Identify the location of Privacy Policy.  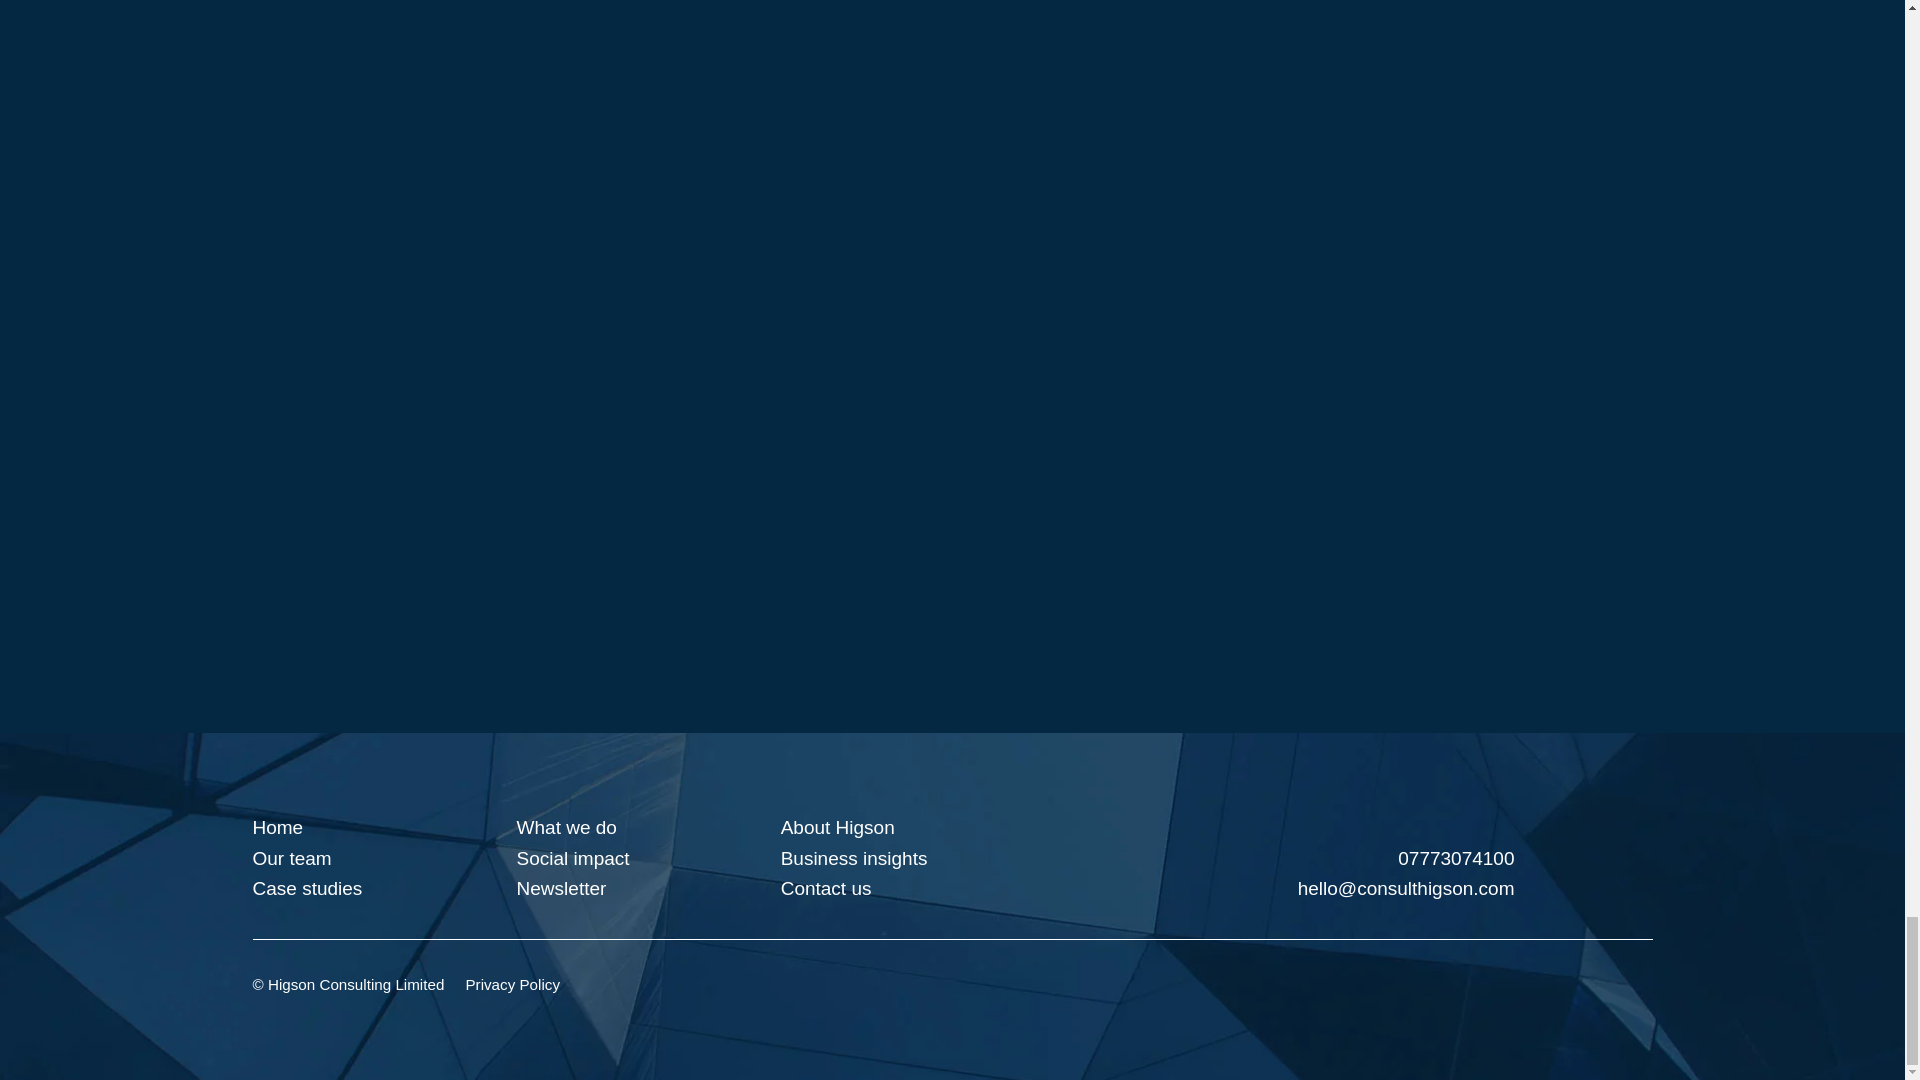
(512, 984).